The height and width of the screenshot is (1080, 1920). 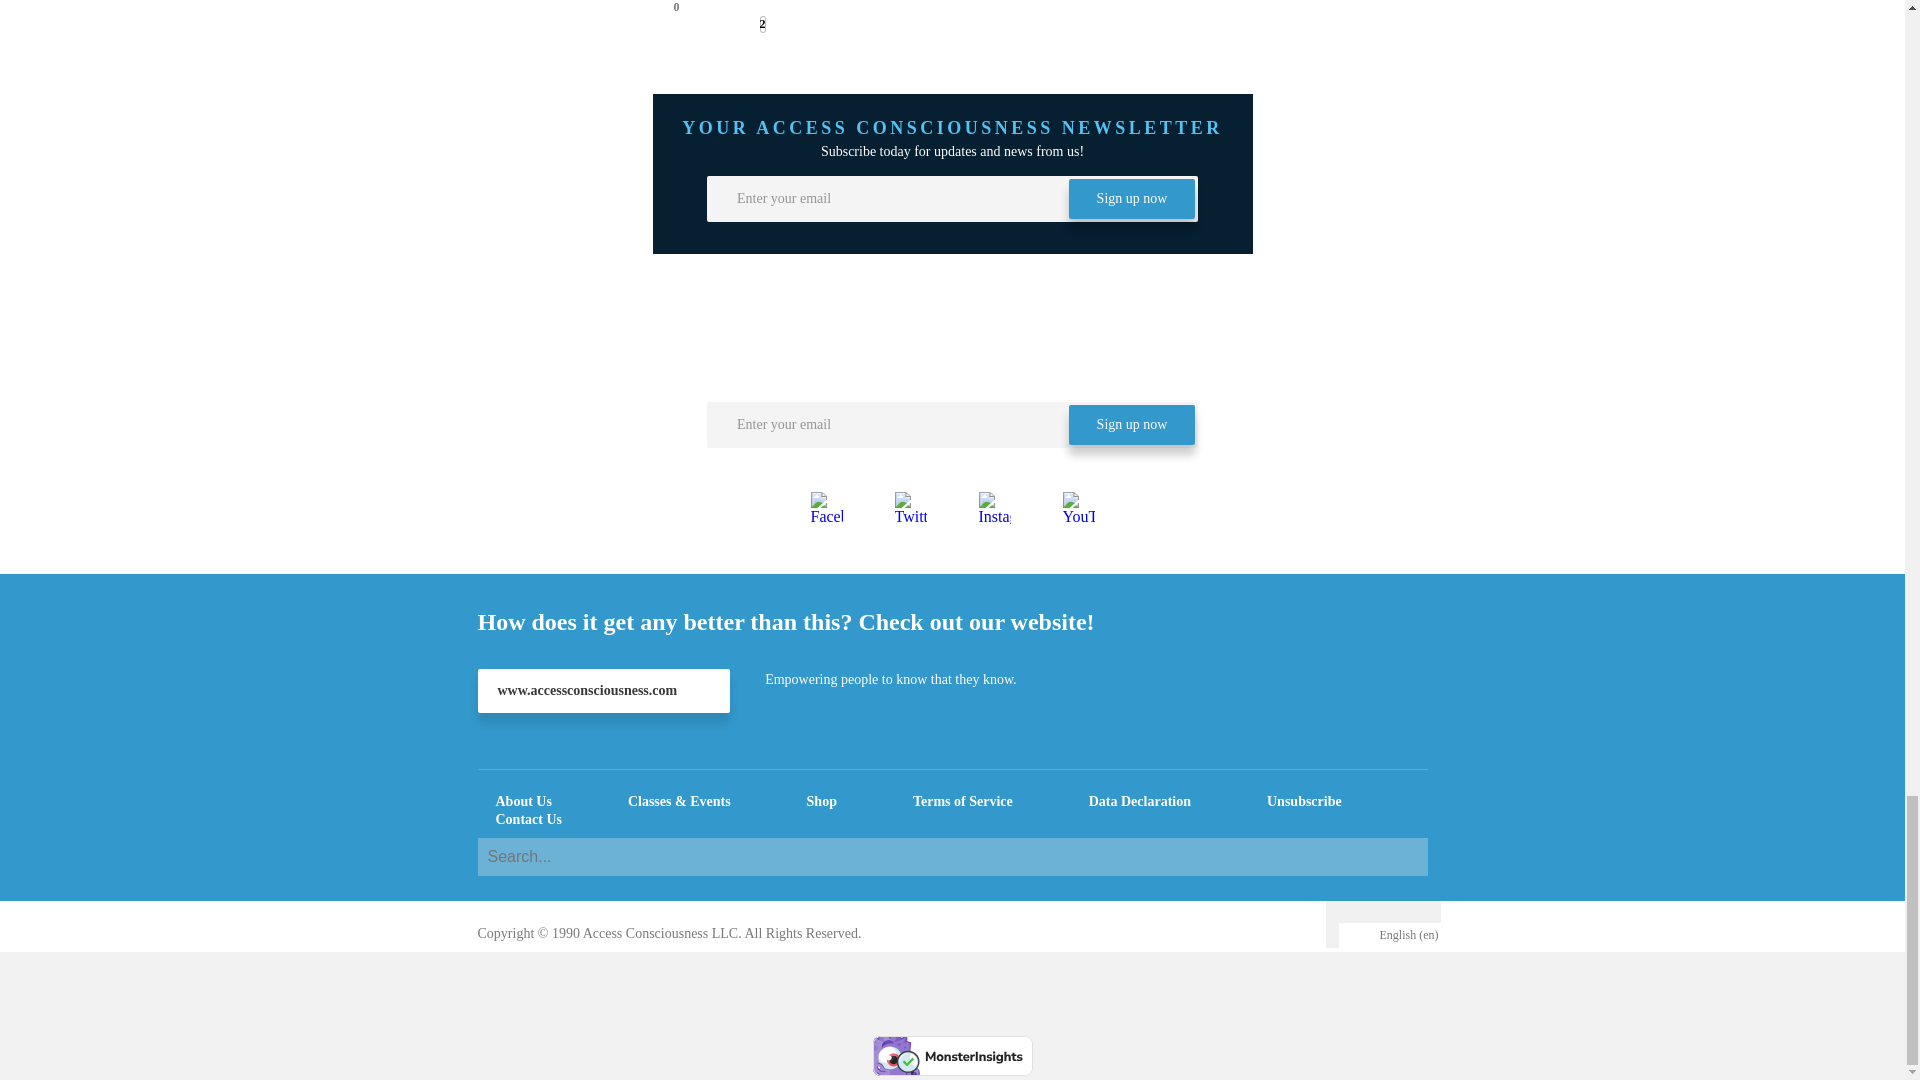 I want to click on Instagram, so click(x=994, y=508).